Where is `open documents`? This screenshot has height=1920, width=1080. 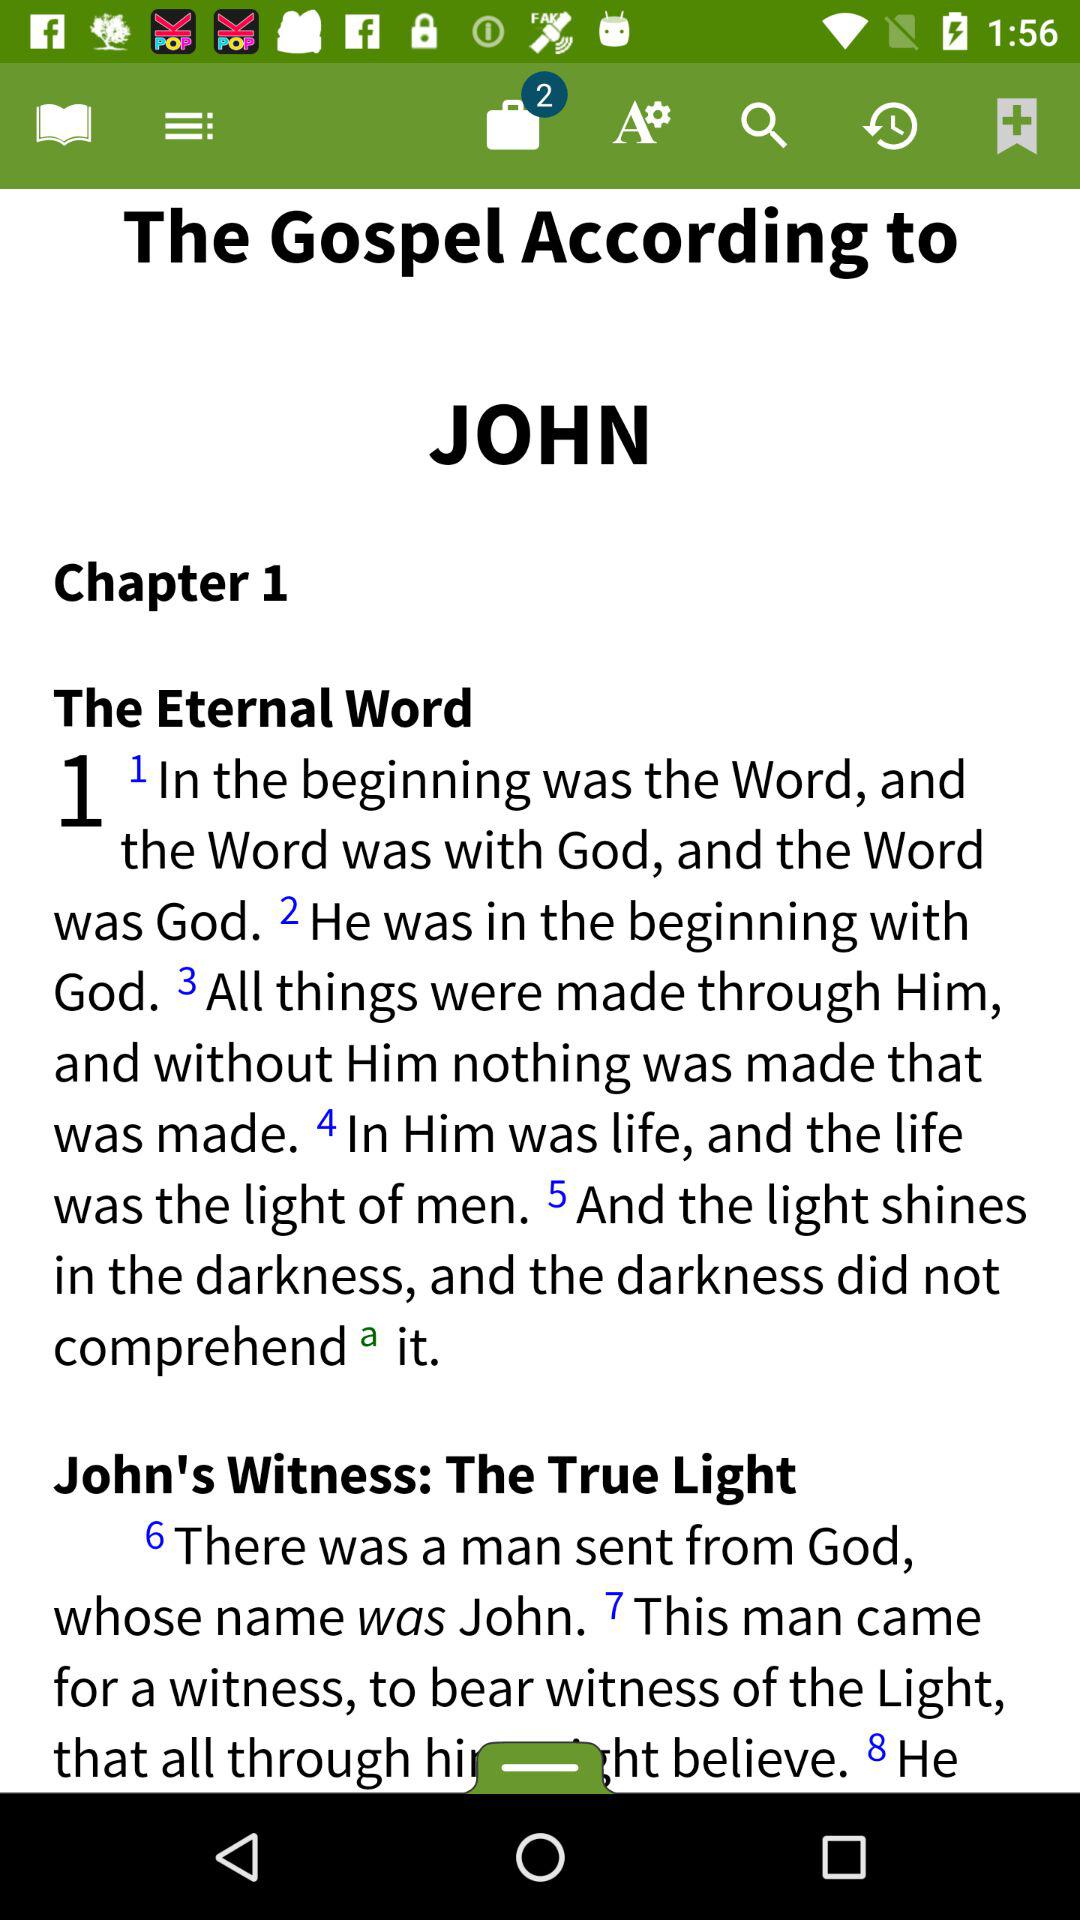
open documents is located at coordinates (513, 126).